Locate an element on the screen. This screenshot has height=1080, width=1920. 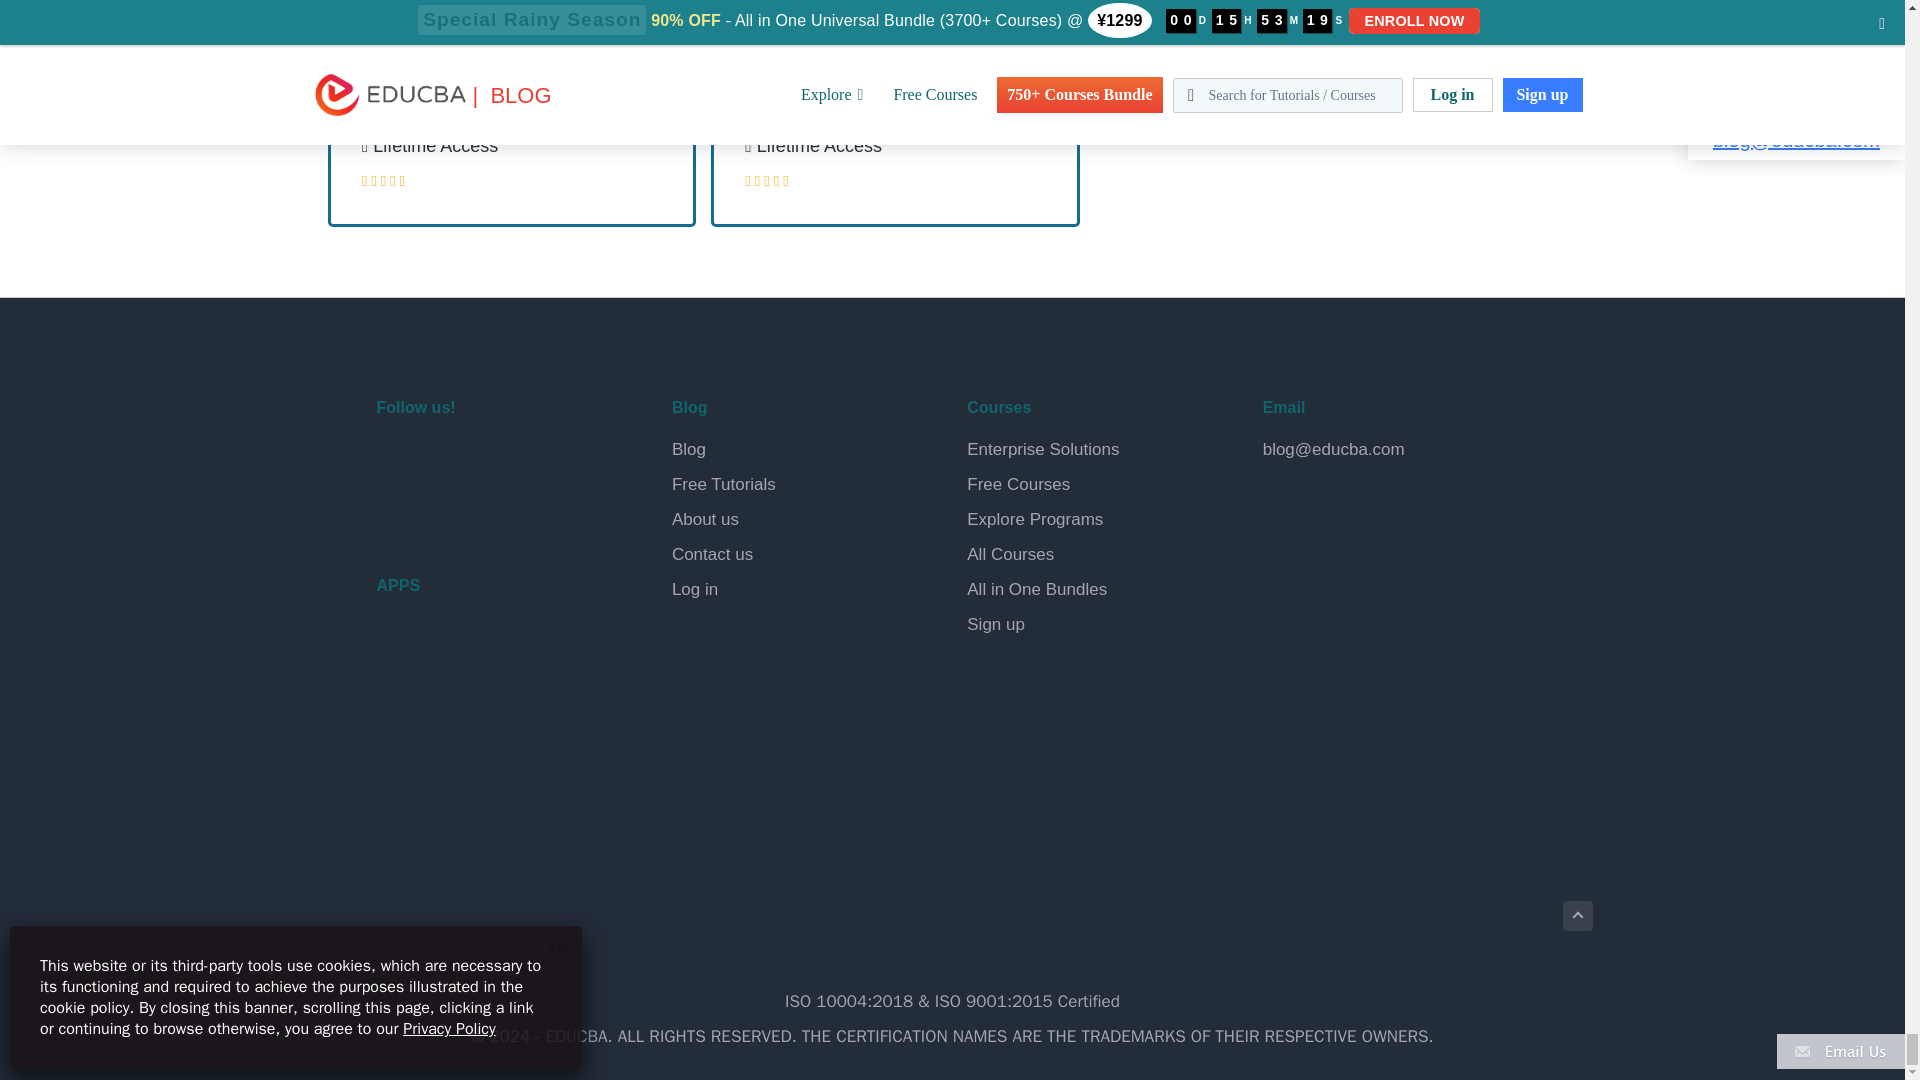
EDUCBA LinkedIN is located at coordinates (490, 460).